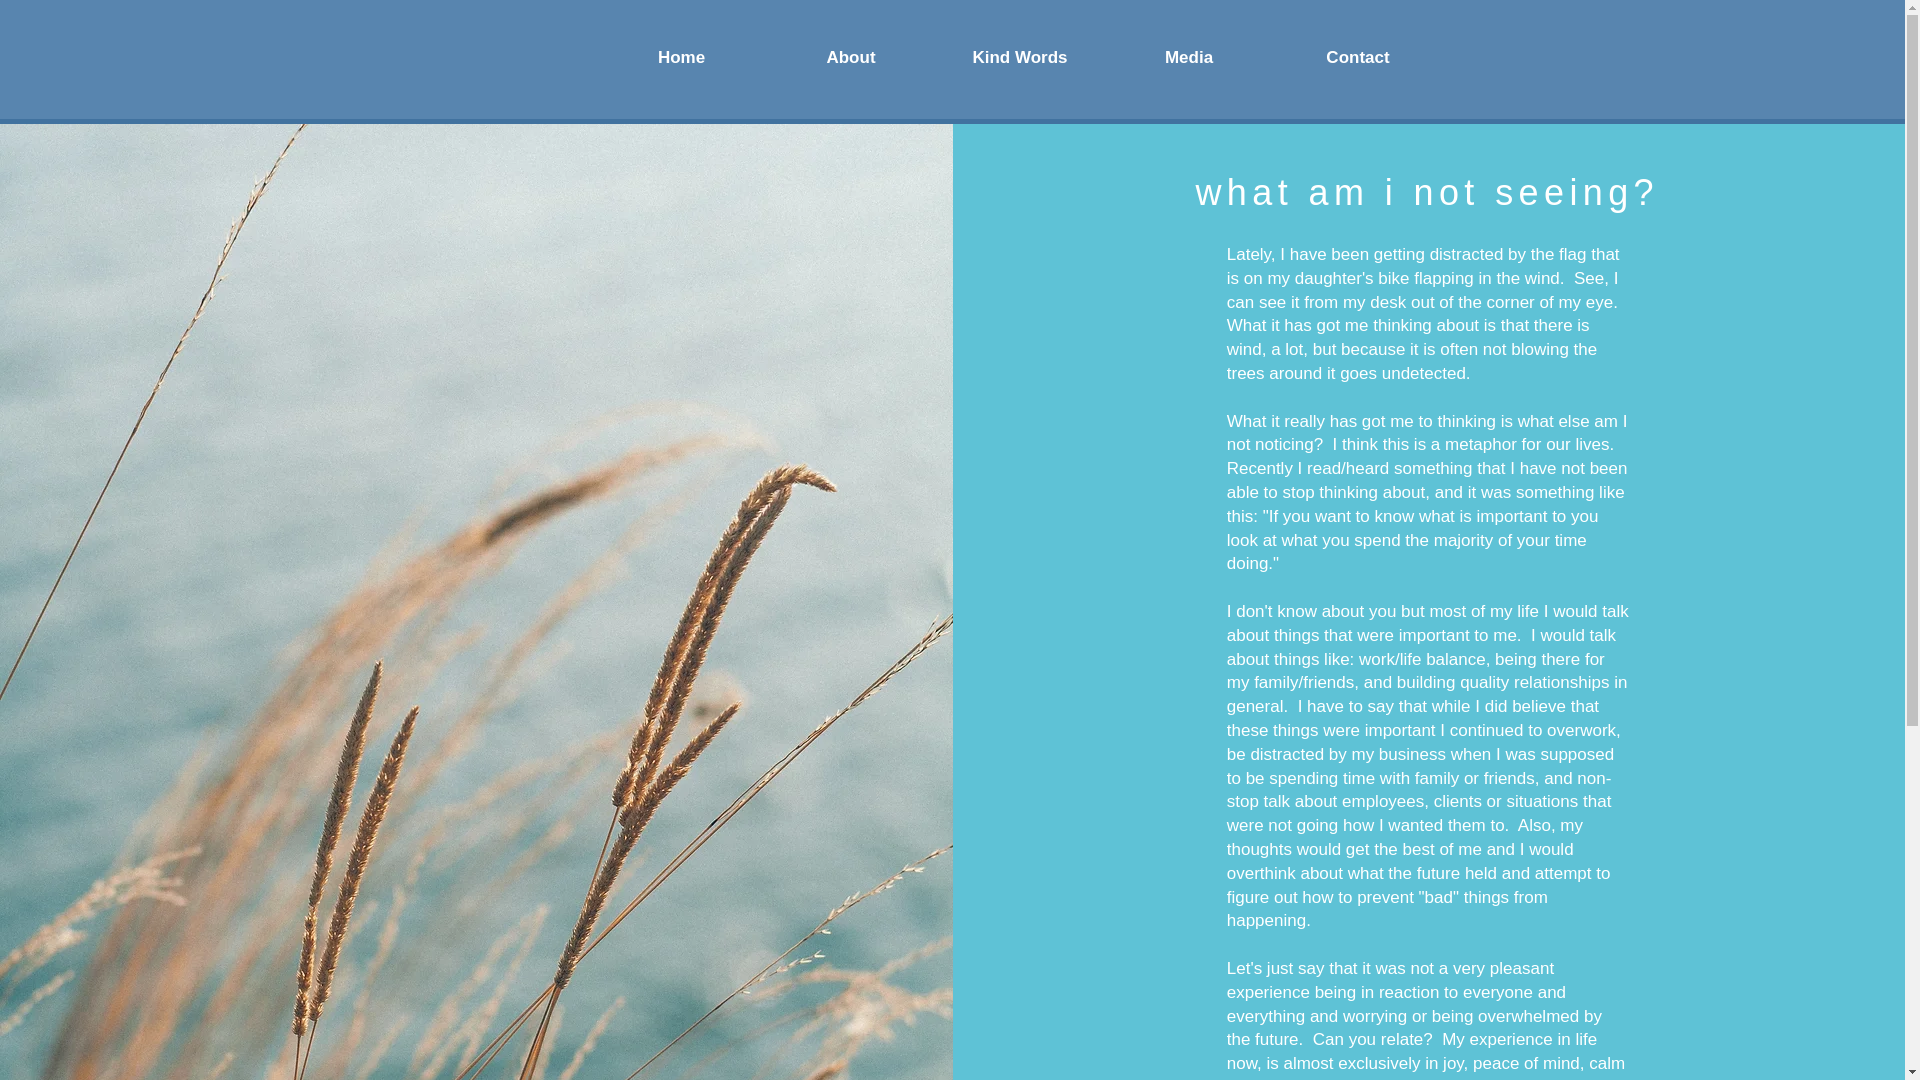 This screenshot has height=1080, width=1920. I want to click on Media, so click(1188, 56).